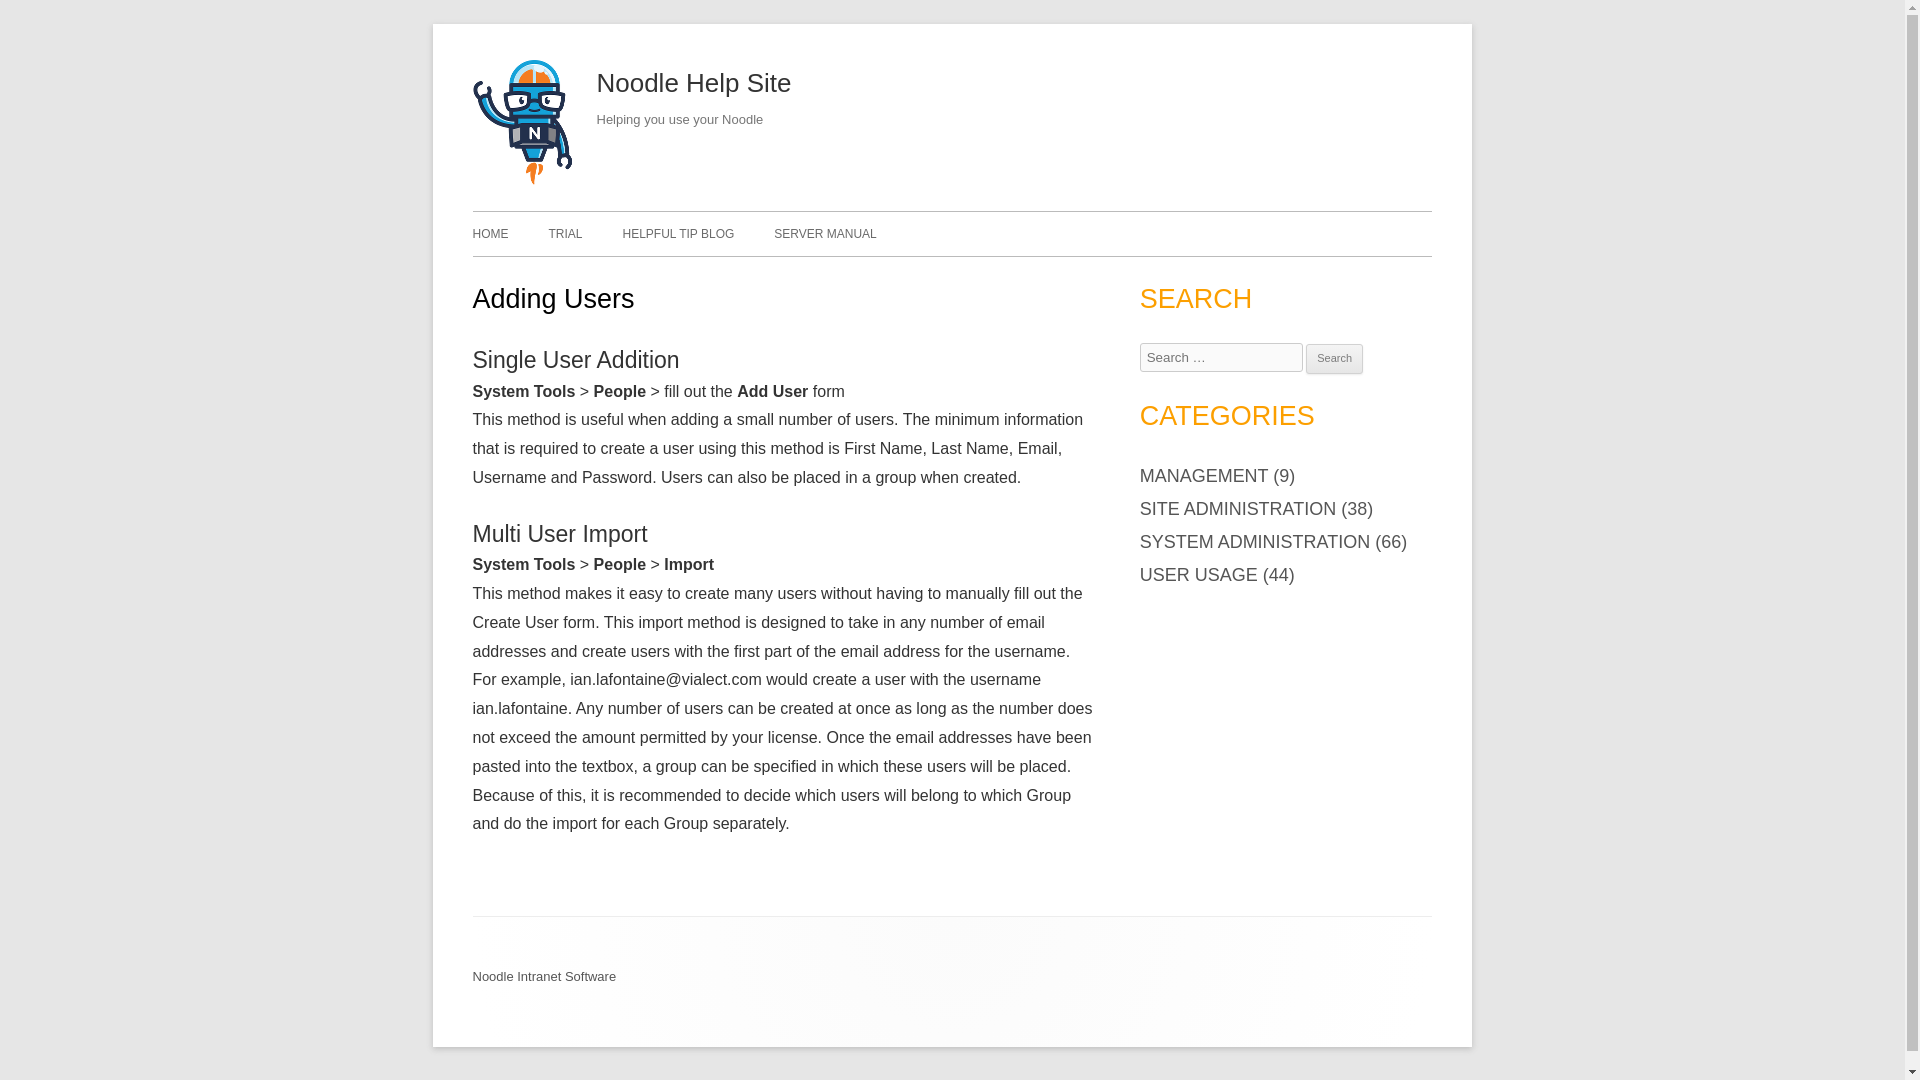 Image resolution: width=1920 pixels, height=1080 pixels. Describe the element at coordinates (1255, 542) in the screenshot. I see `SYSTEM ADMINISTRATION` at that location.